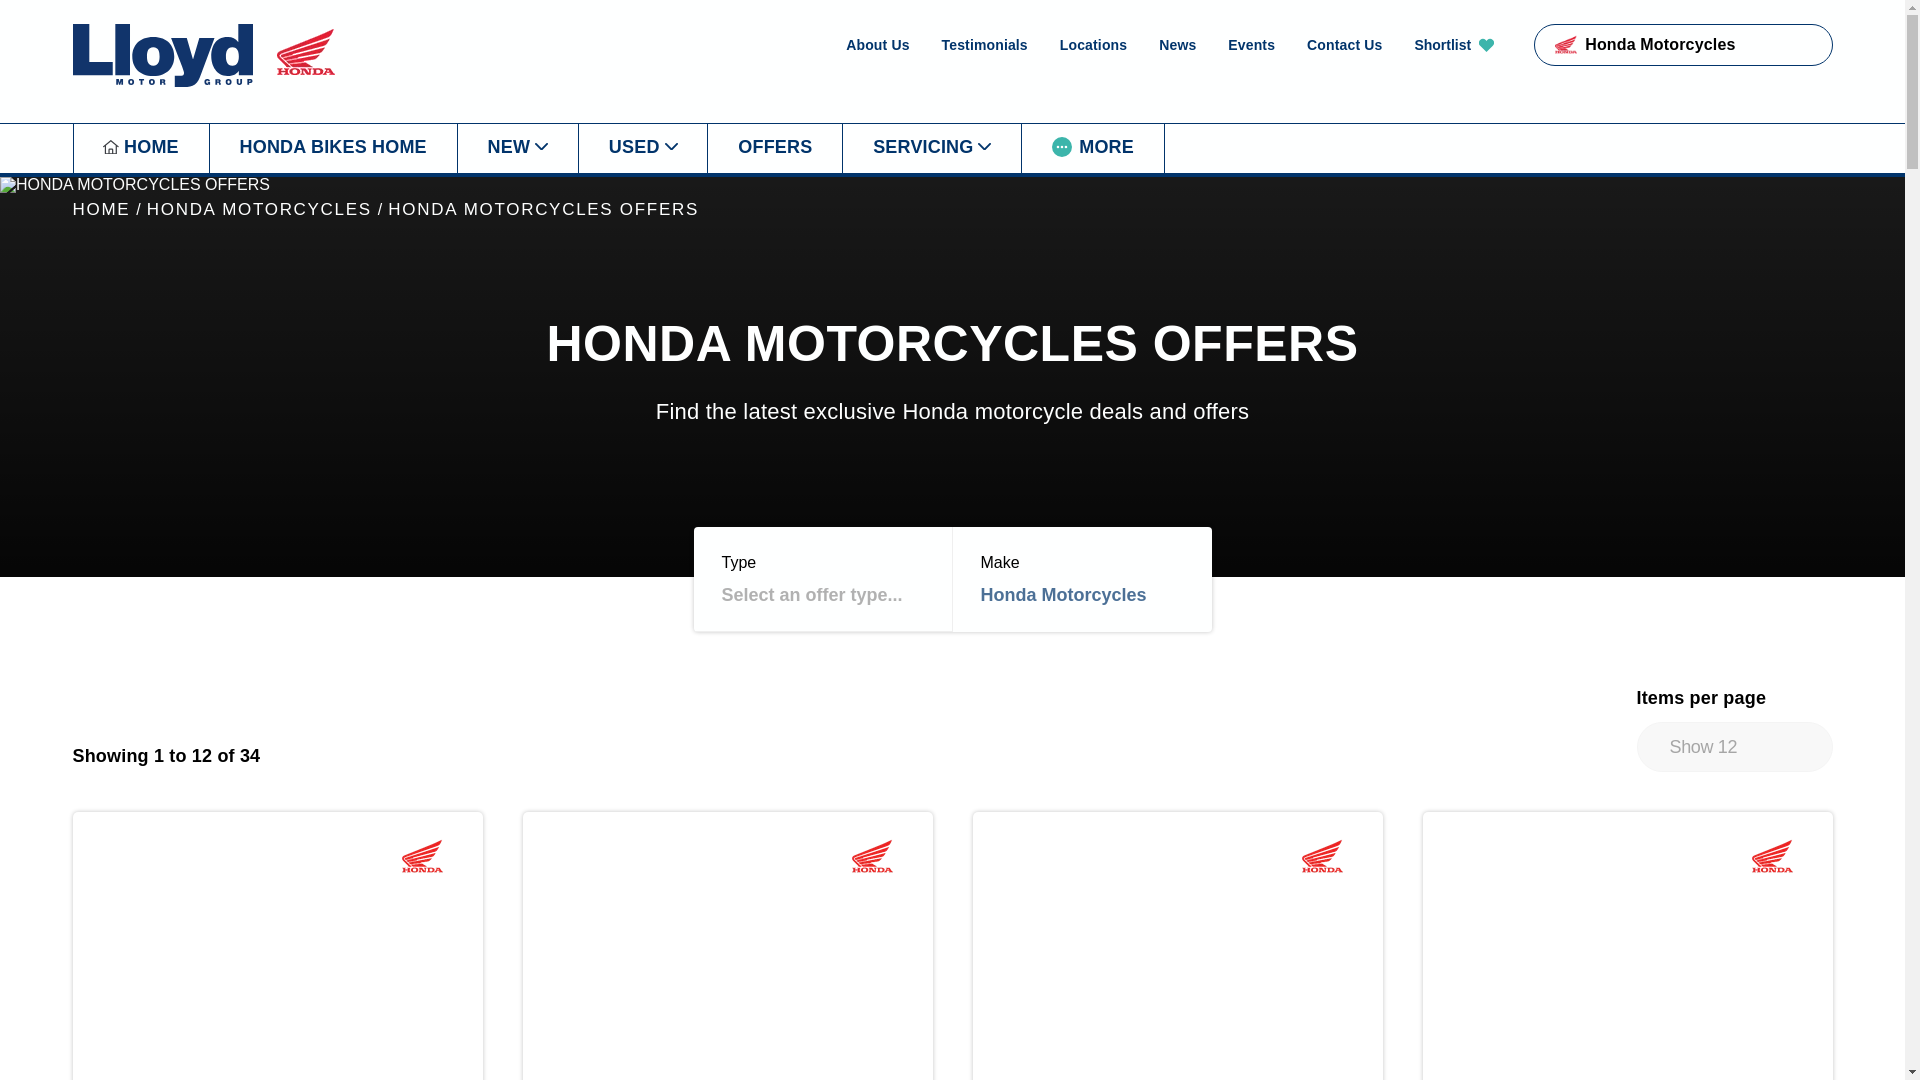 This screenshot has height=1080, width=1920. What do you see at coordinates (1251, 44) in the screenshot?
I see `Events` at bounding box center [1251, 44].